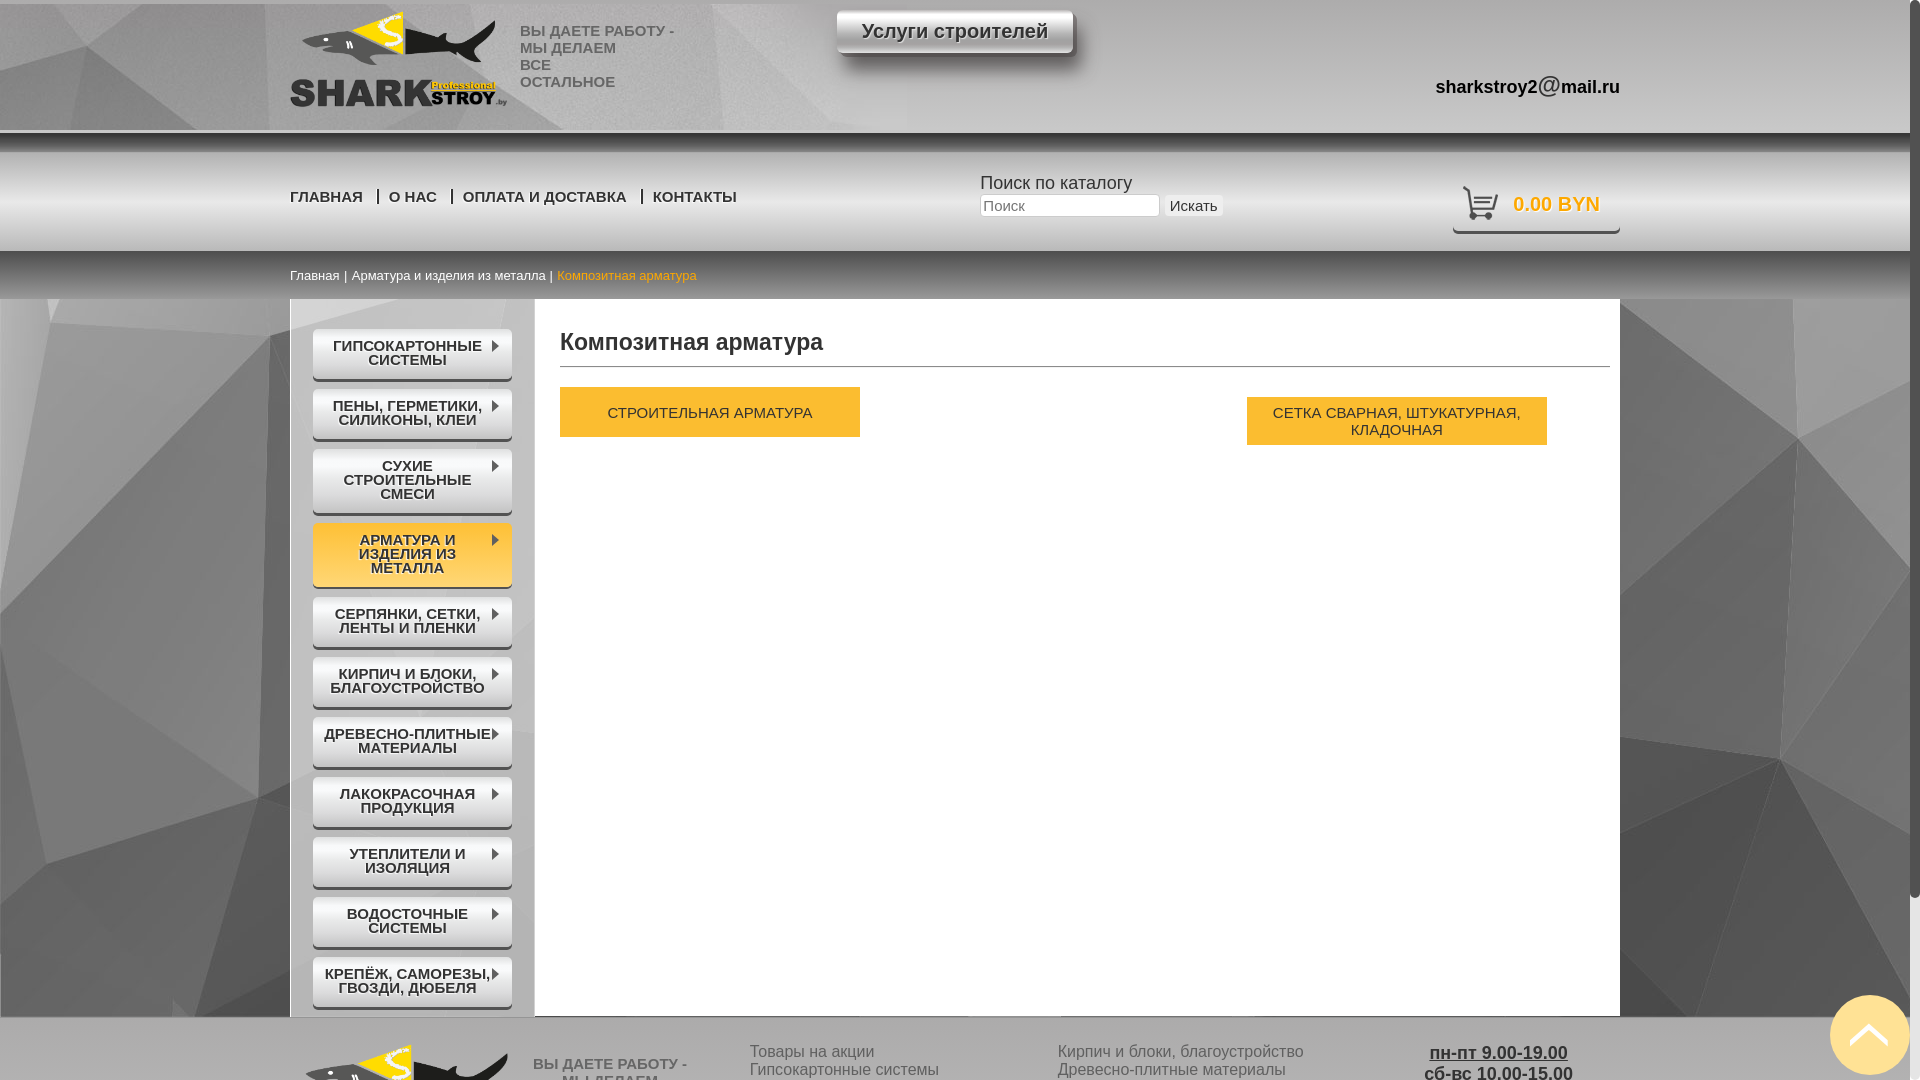  What do you see at coordinates (1528, 80) in the screenshot?
I see `sharkstroy2@mail.ru` at bounding box center [1528, 80].